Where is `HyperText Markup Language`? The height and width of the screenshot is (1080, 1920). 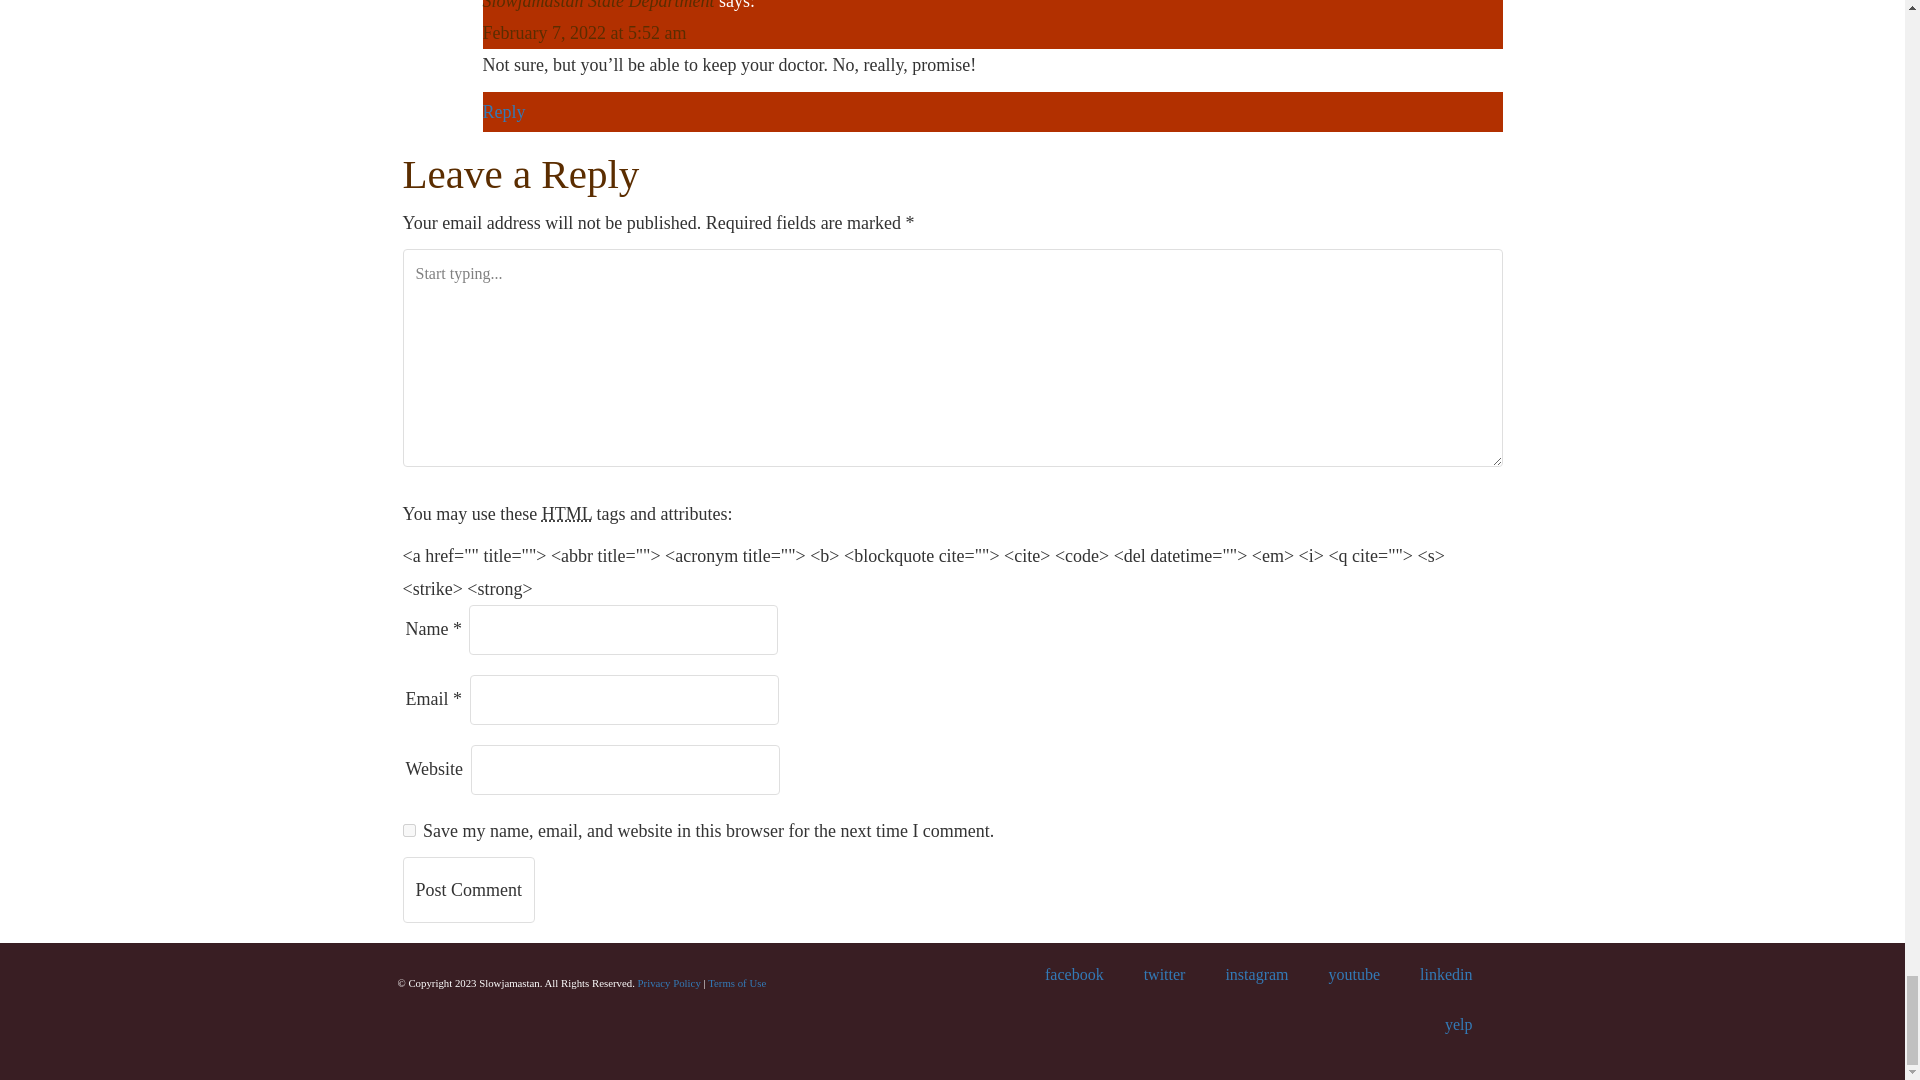
HyperText Markup Language is located at coordinates (566, 514).